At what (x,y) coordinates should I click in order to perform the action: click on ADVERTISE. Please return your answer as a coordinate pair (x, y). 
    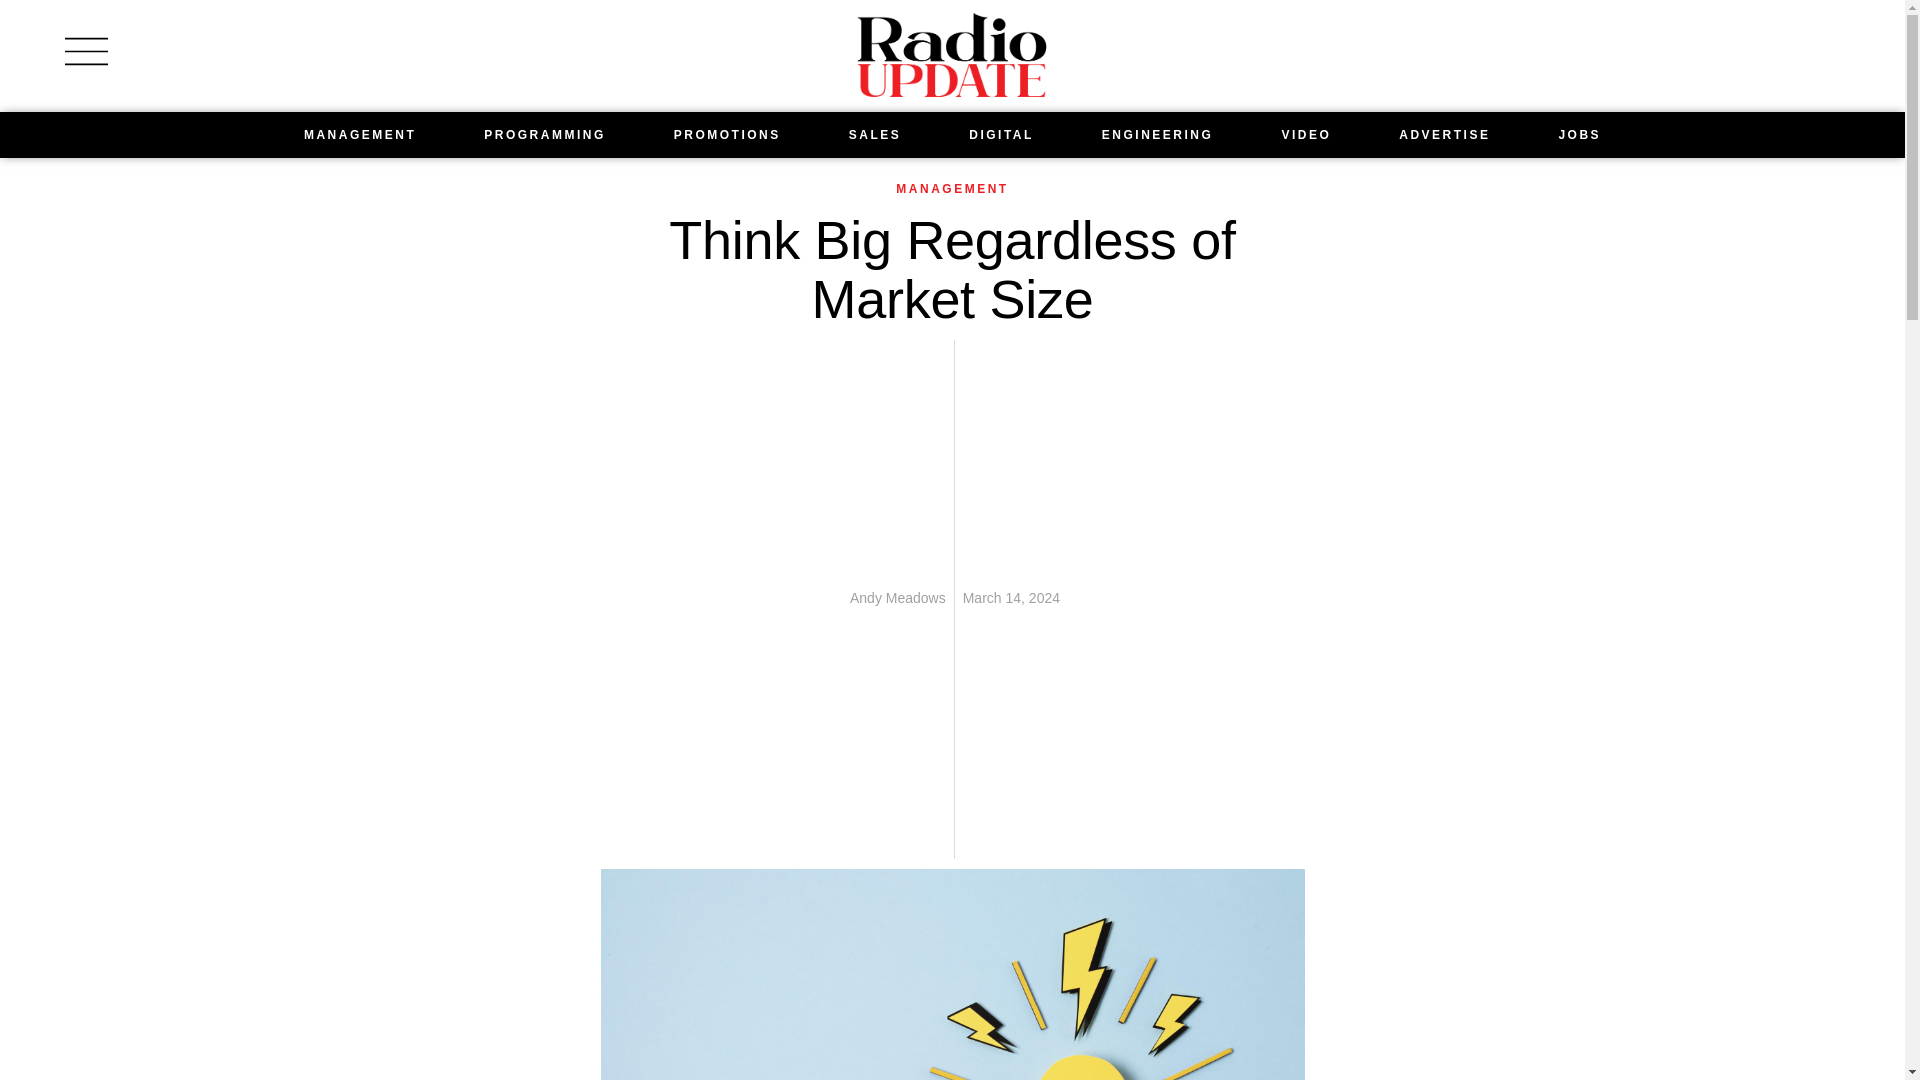
    Looking at the image, I should click on (1444, 134).